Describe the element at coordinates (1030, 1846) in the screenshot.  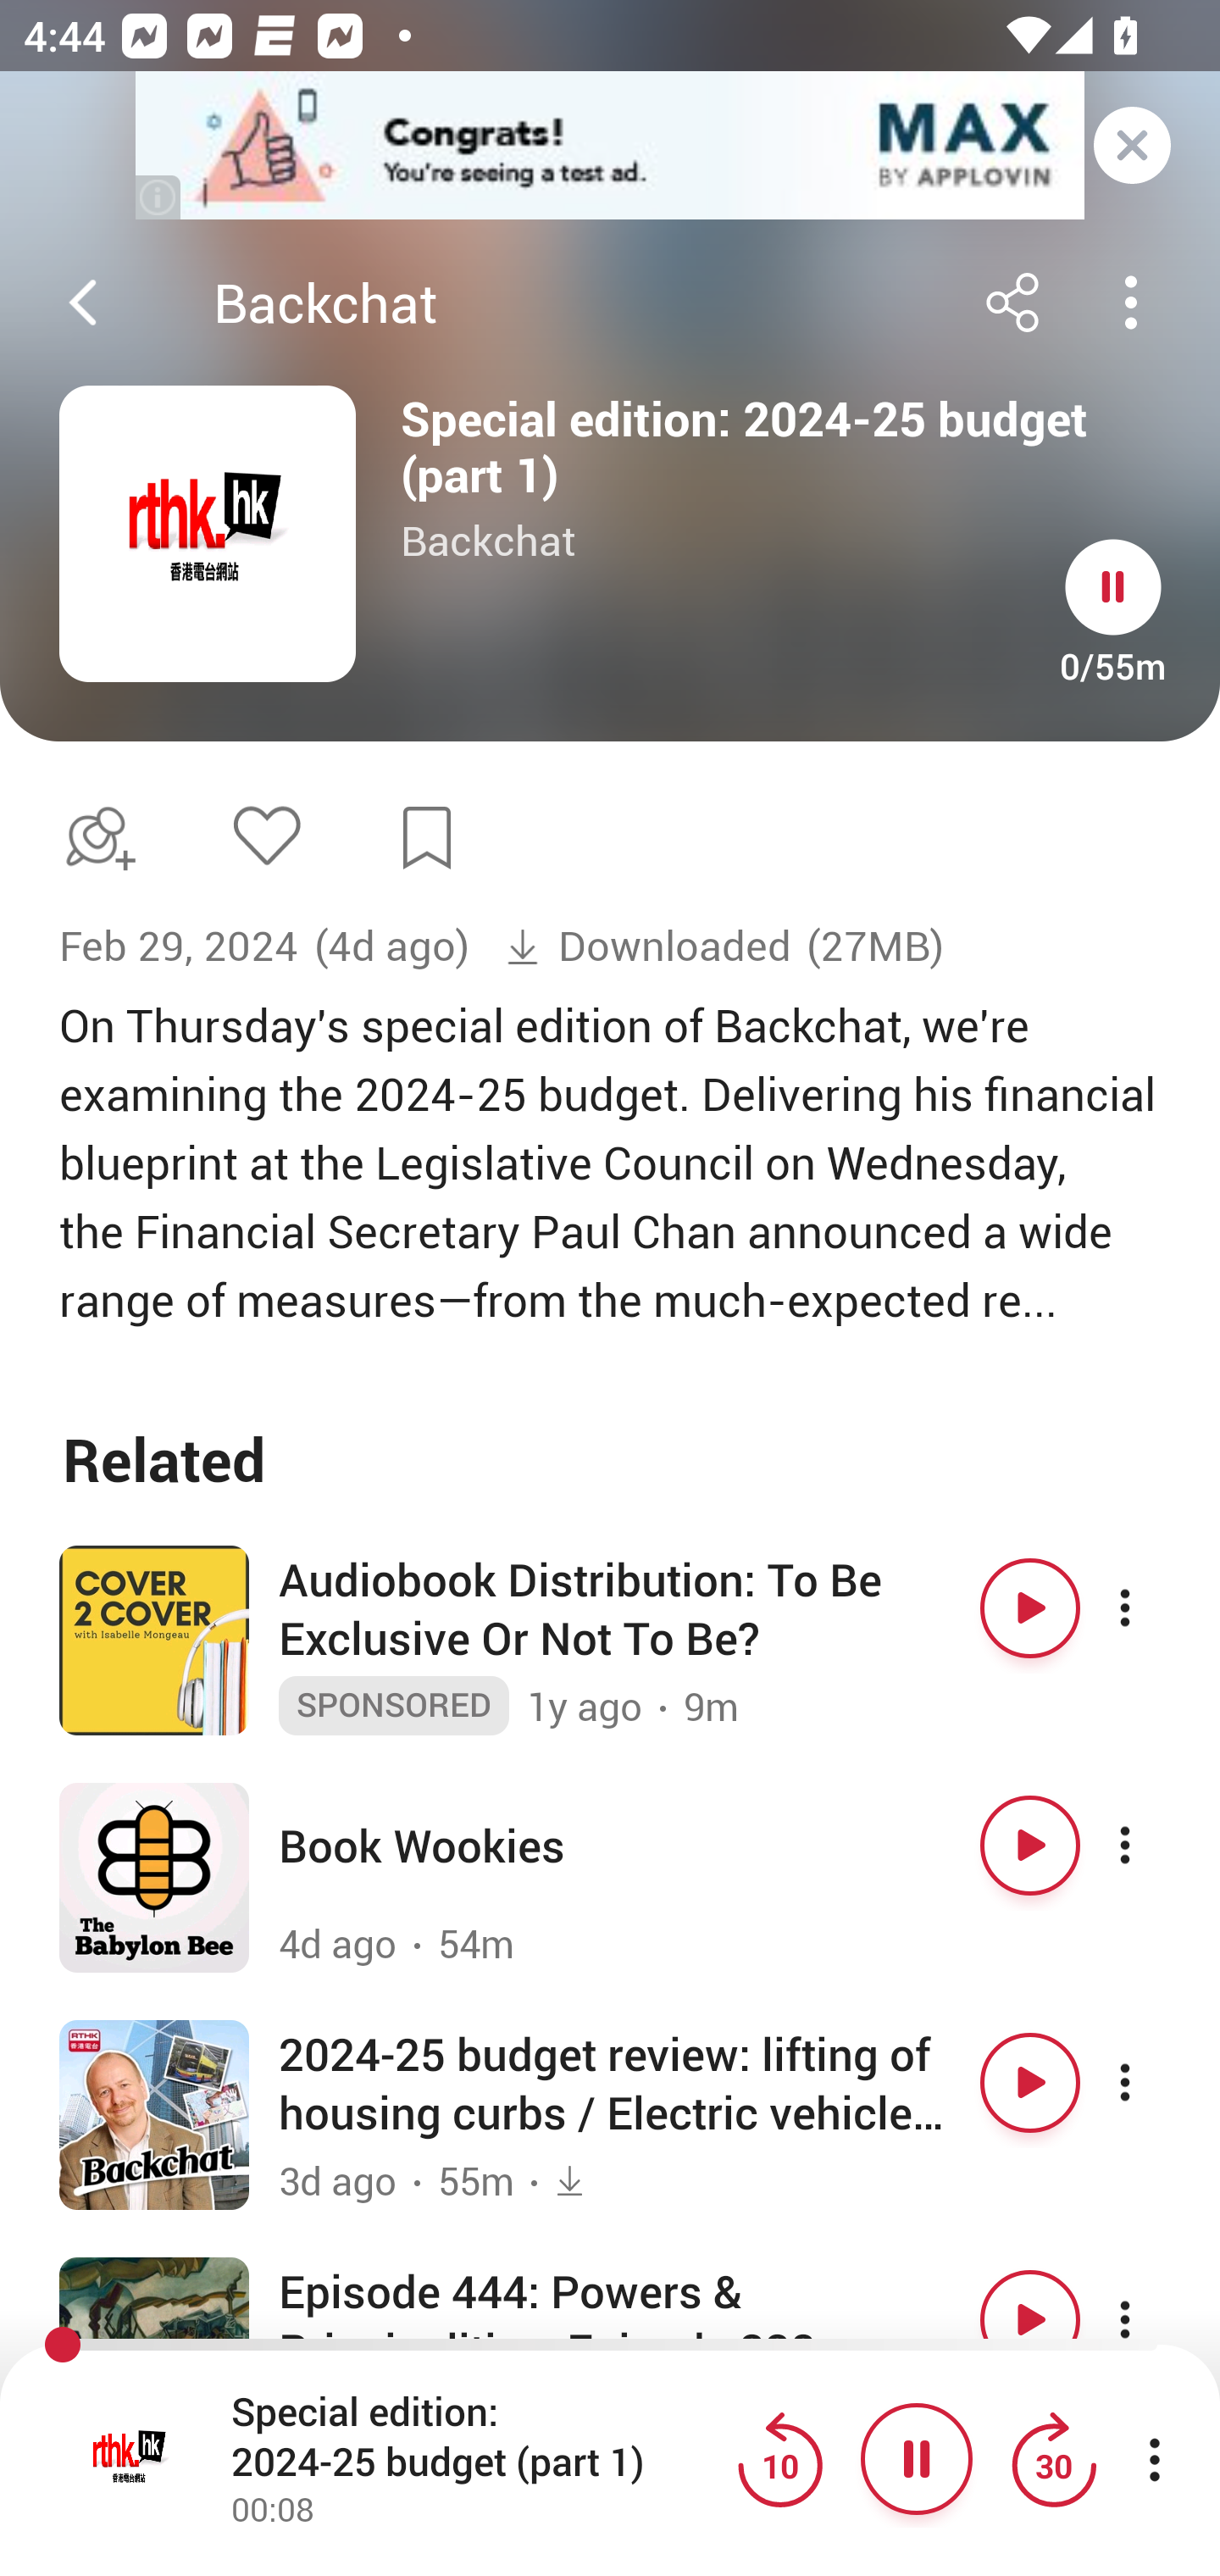
I see `Play button` at that location.